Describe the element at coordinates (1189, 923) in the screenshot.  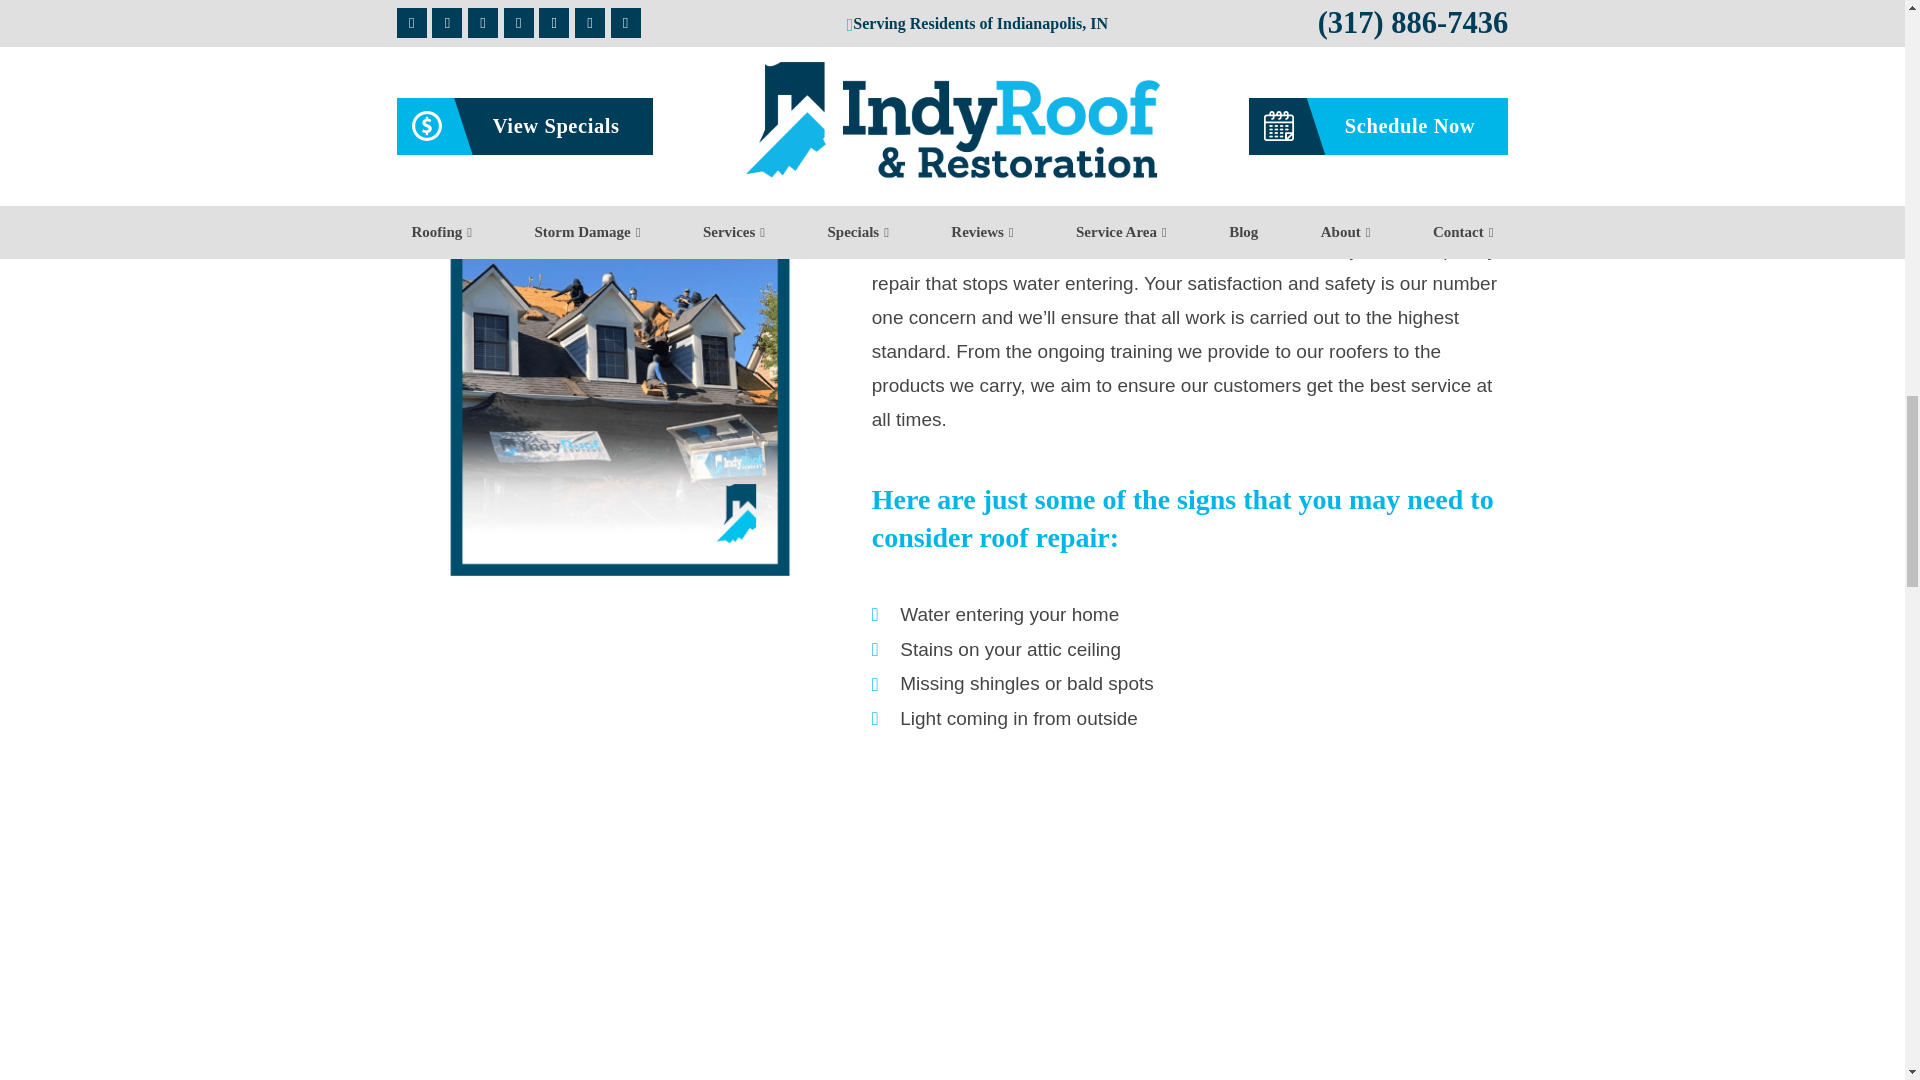
I see `YouTube video player` at that location.